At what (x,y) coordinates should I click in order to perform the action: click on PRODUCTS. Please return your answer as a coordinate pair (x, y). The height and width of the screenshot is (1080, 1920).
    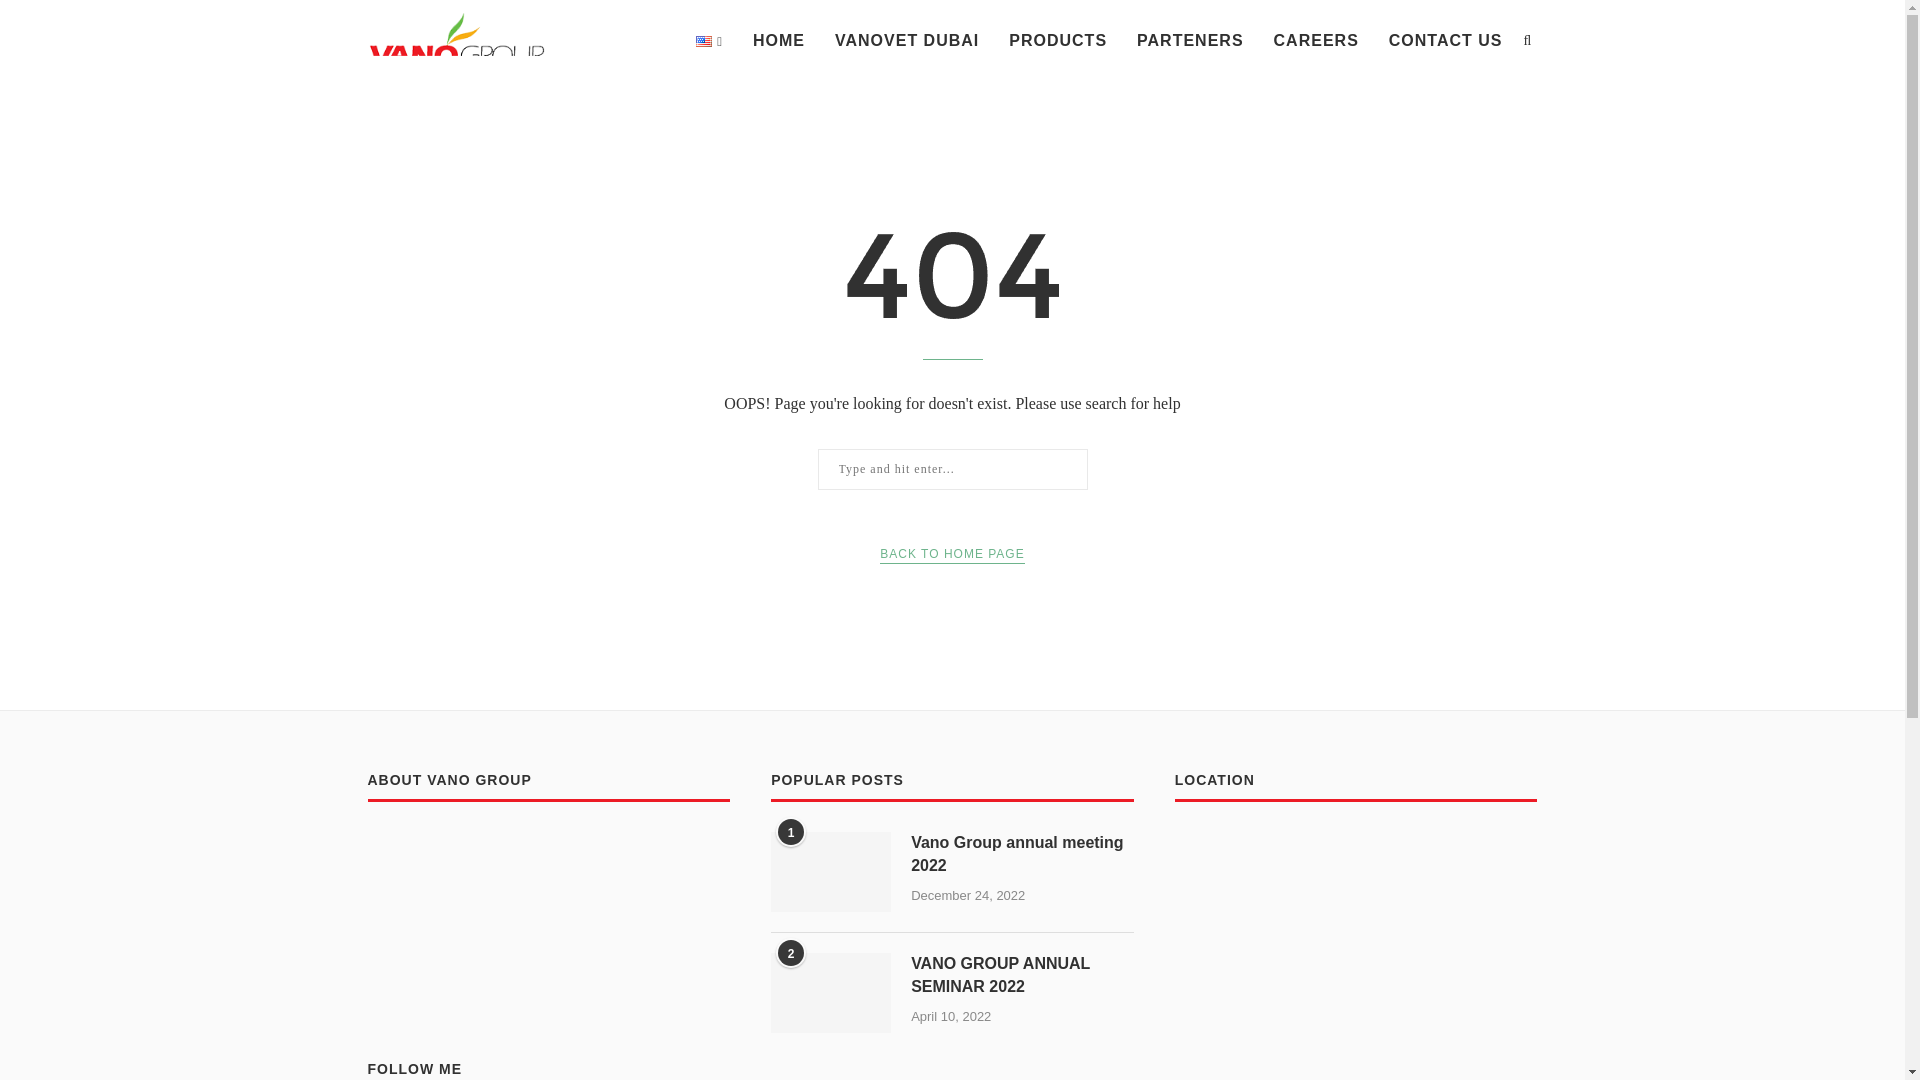
    Looking at the image, I should click on (1058, 41).